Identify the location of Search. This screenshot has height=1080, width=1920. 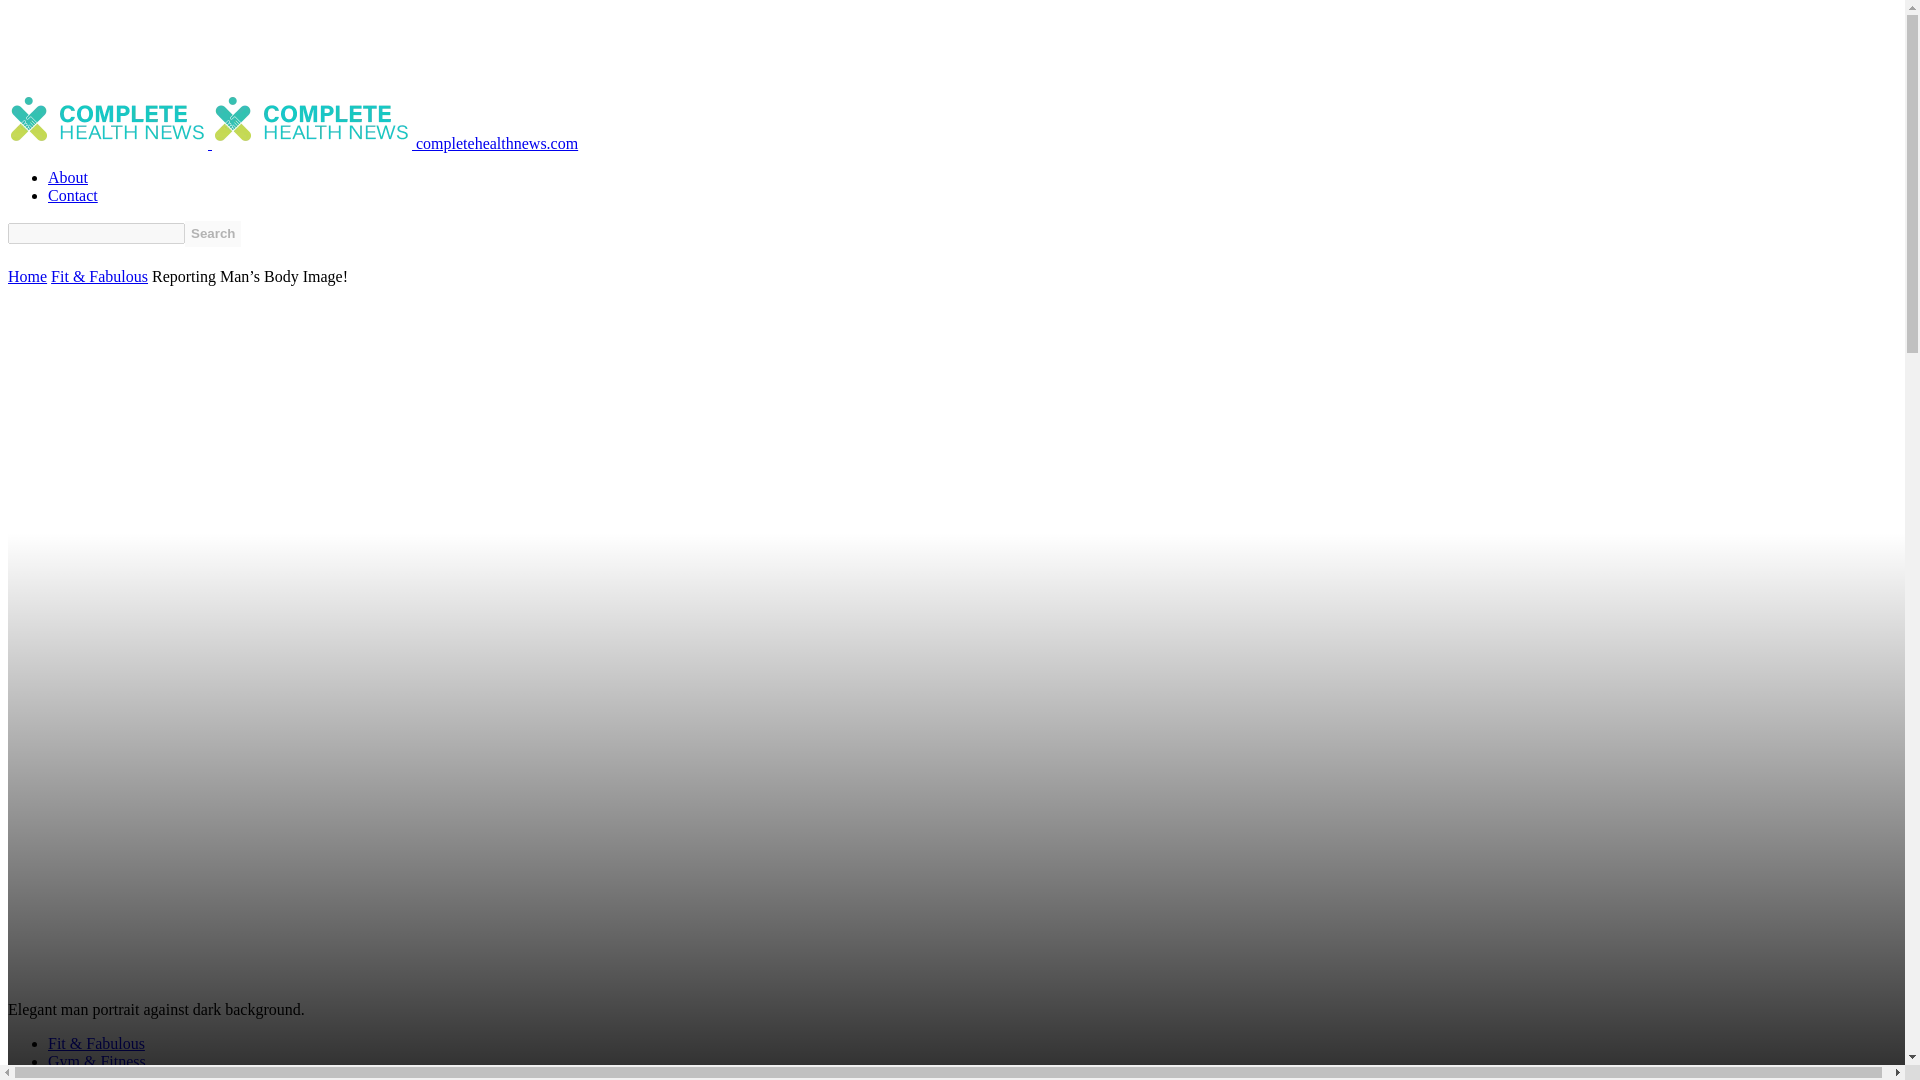
(212, 234).